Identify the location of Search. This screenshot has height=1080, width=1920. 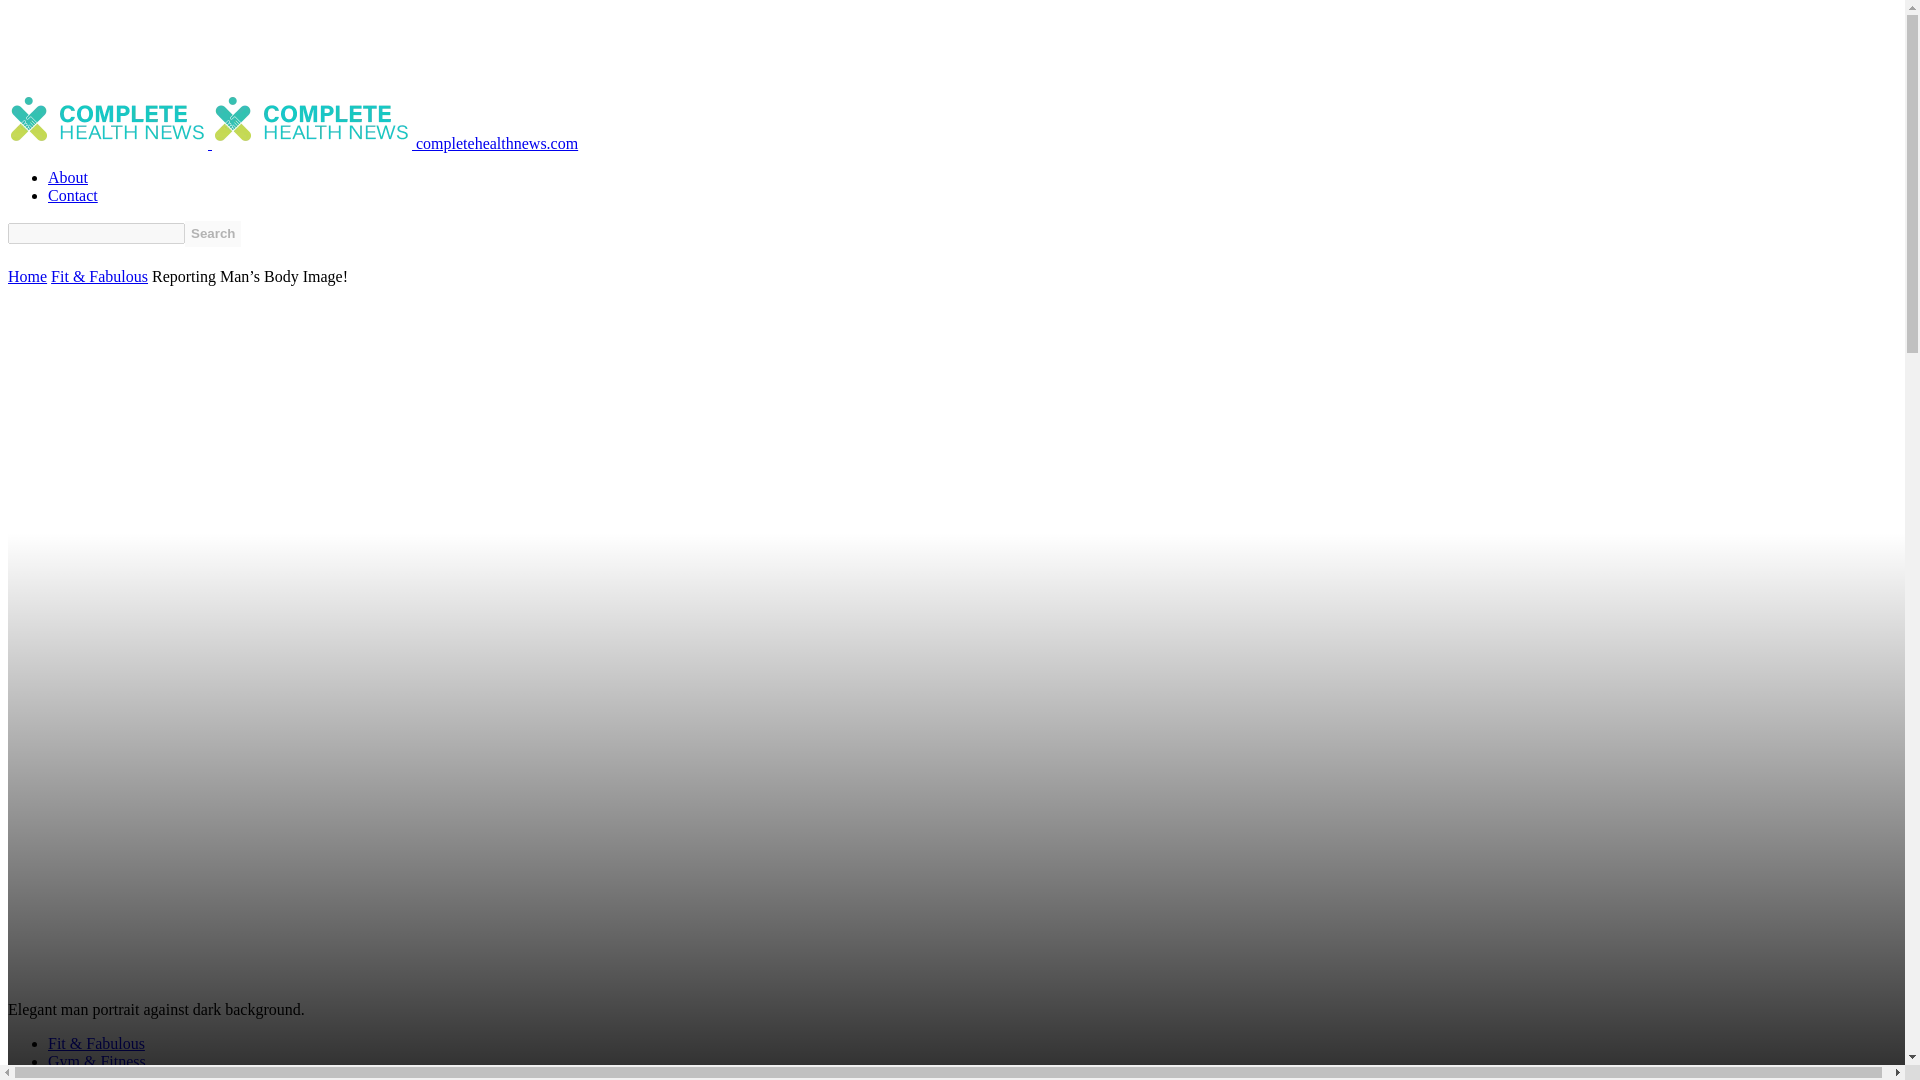
(212, 234).